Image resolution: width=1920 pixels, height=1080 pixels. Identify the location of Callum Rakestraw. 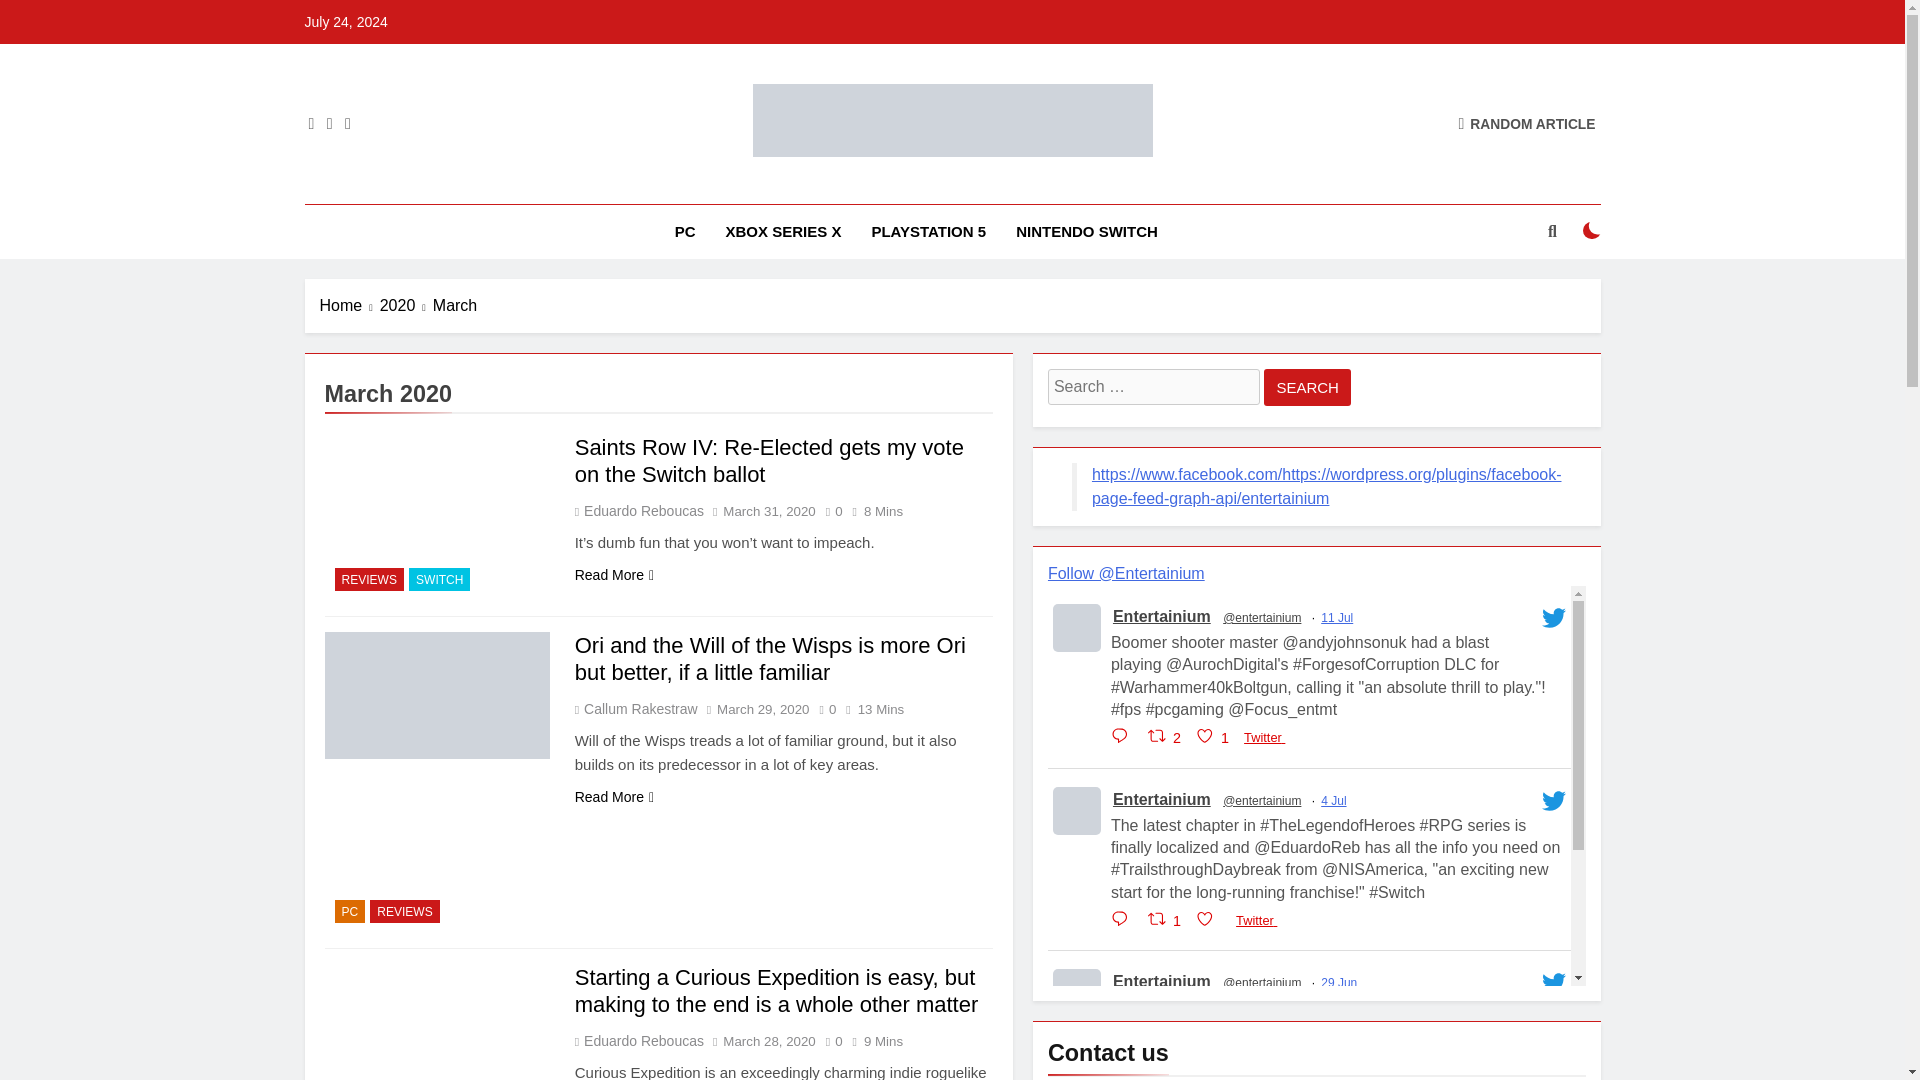
(639, 708).